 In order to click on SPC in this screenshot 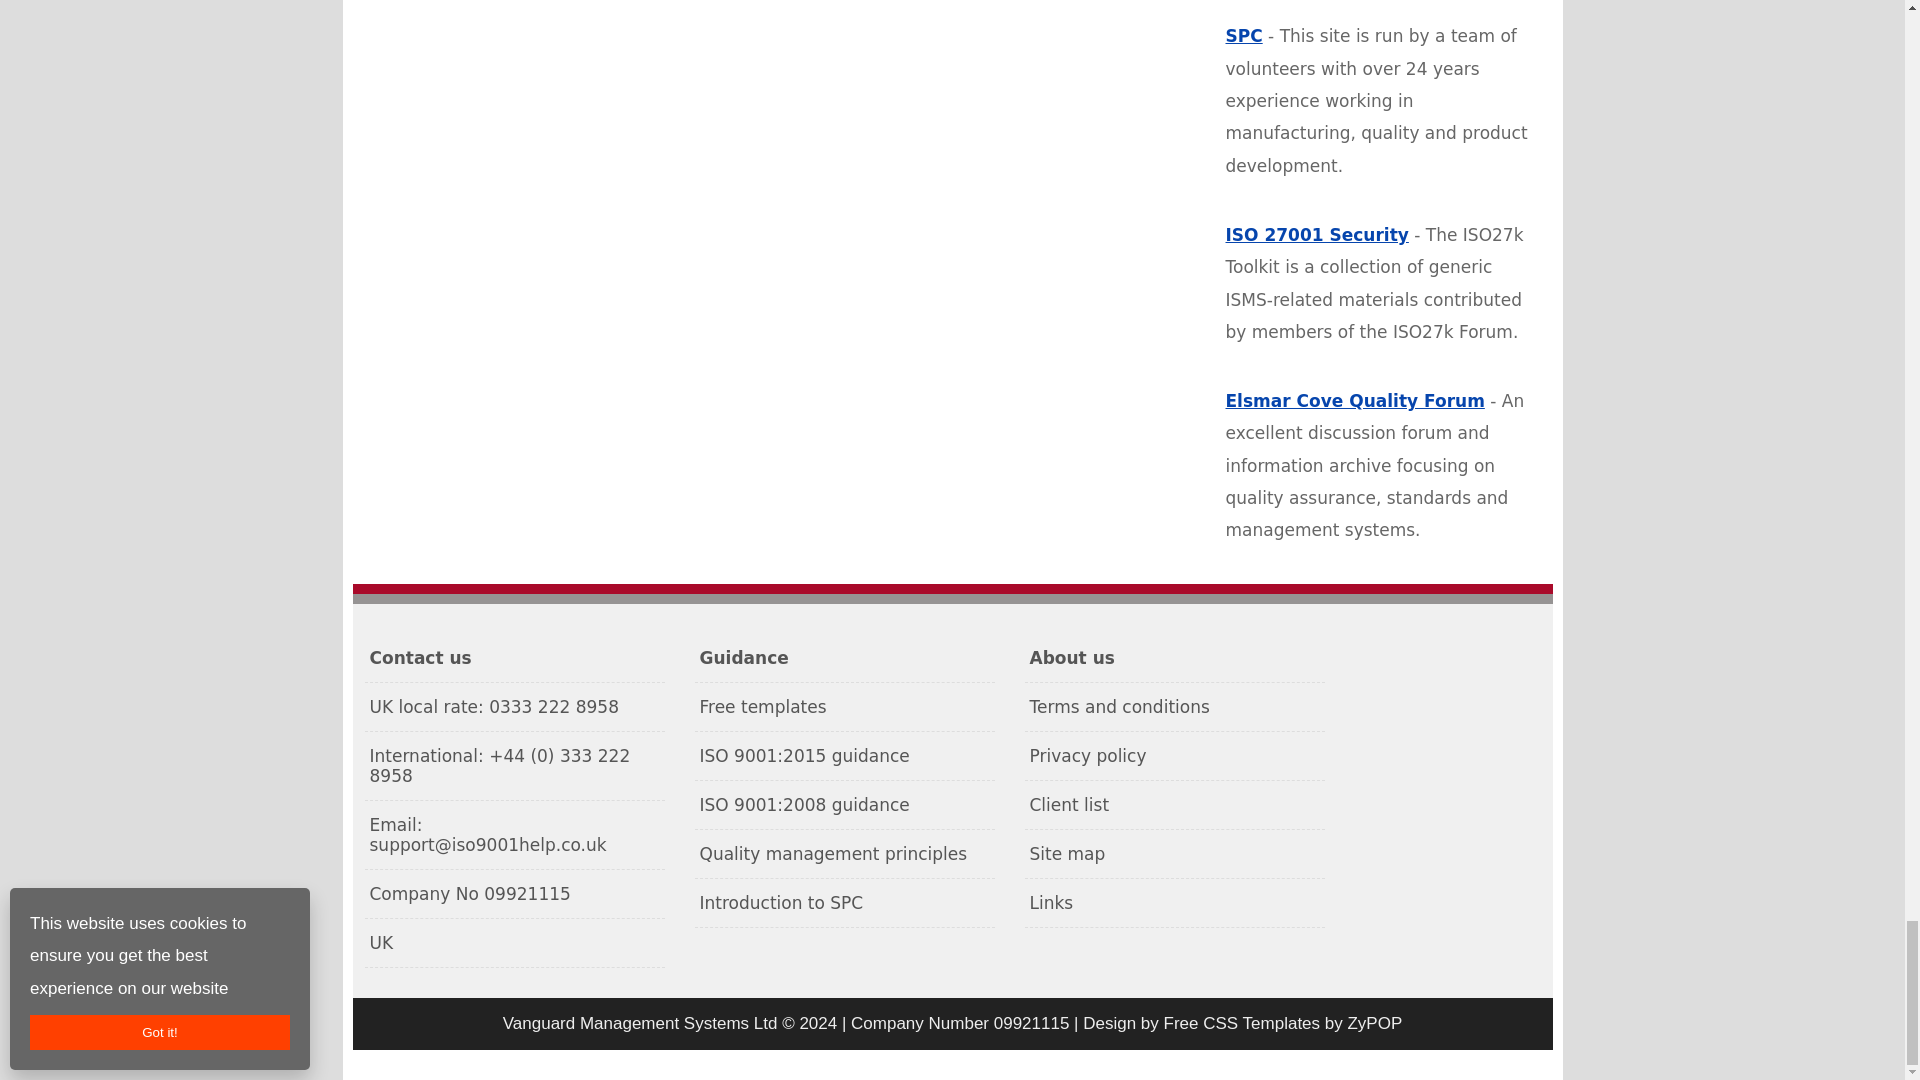, I will do `click(1244, 36)`.